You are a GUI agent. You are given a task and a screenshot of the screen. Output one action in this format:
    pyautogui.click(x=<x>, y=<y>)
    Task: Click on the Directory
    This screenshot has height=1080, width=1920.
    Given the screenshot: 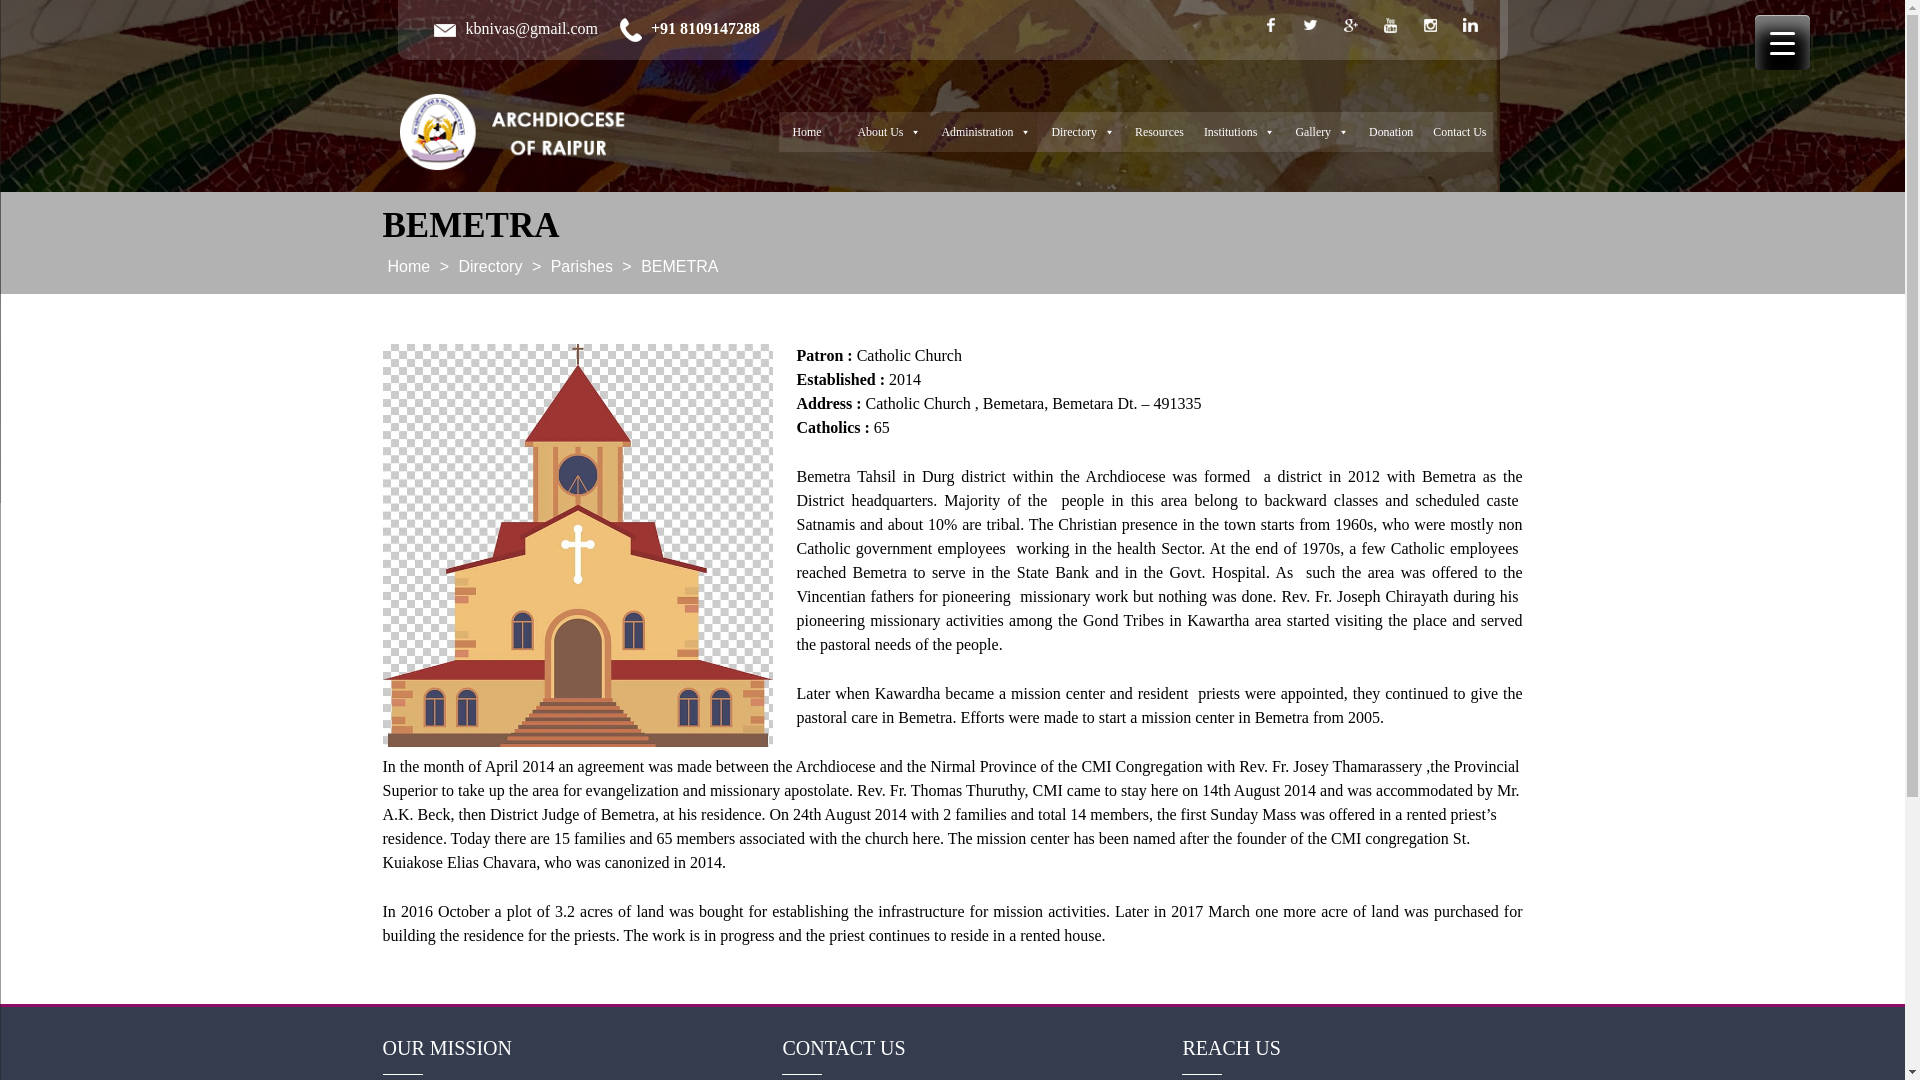 What is the action you would take?
    pyautogui.click(x=1078, y=132)
    